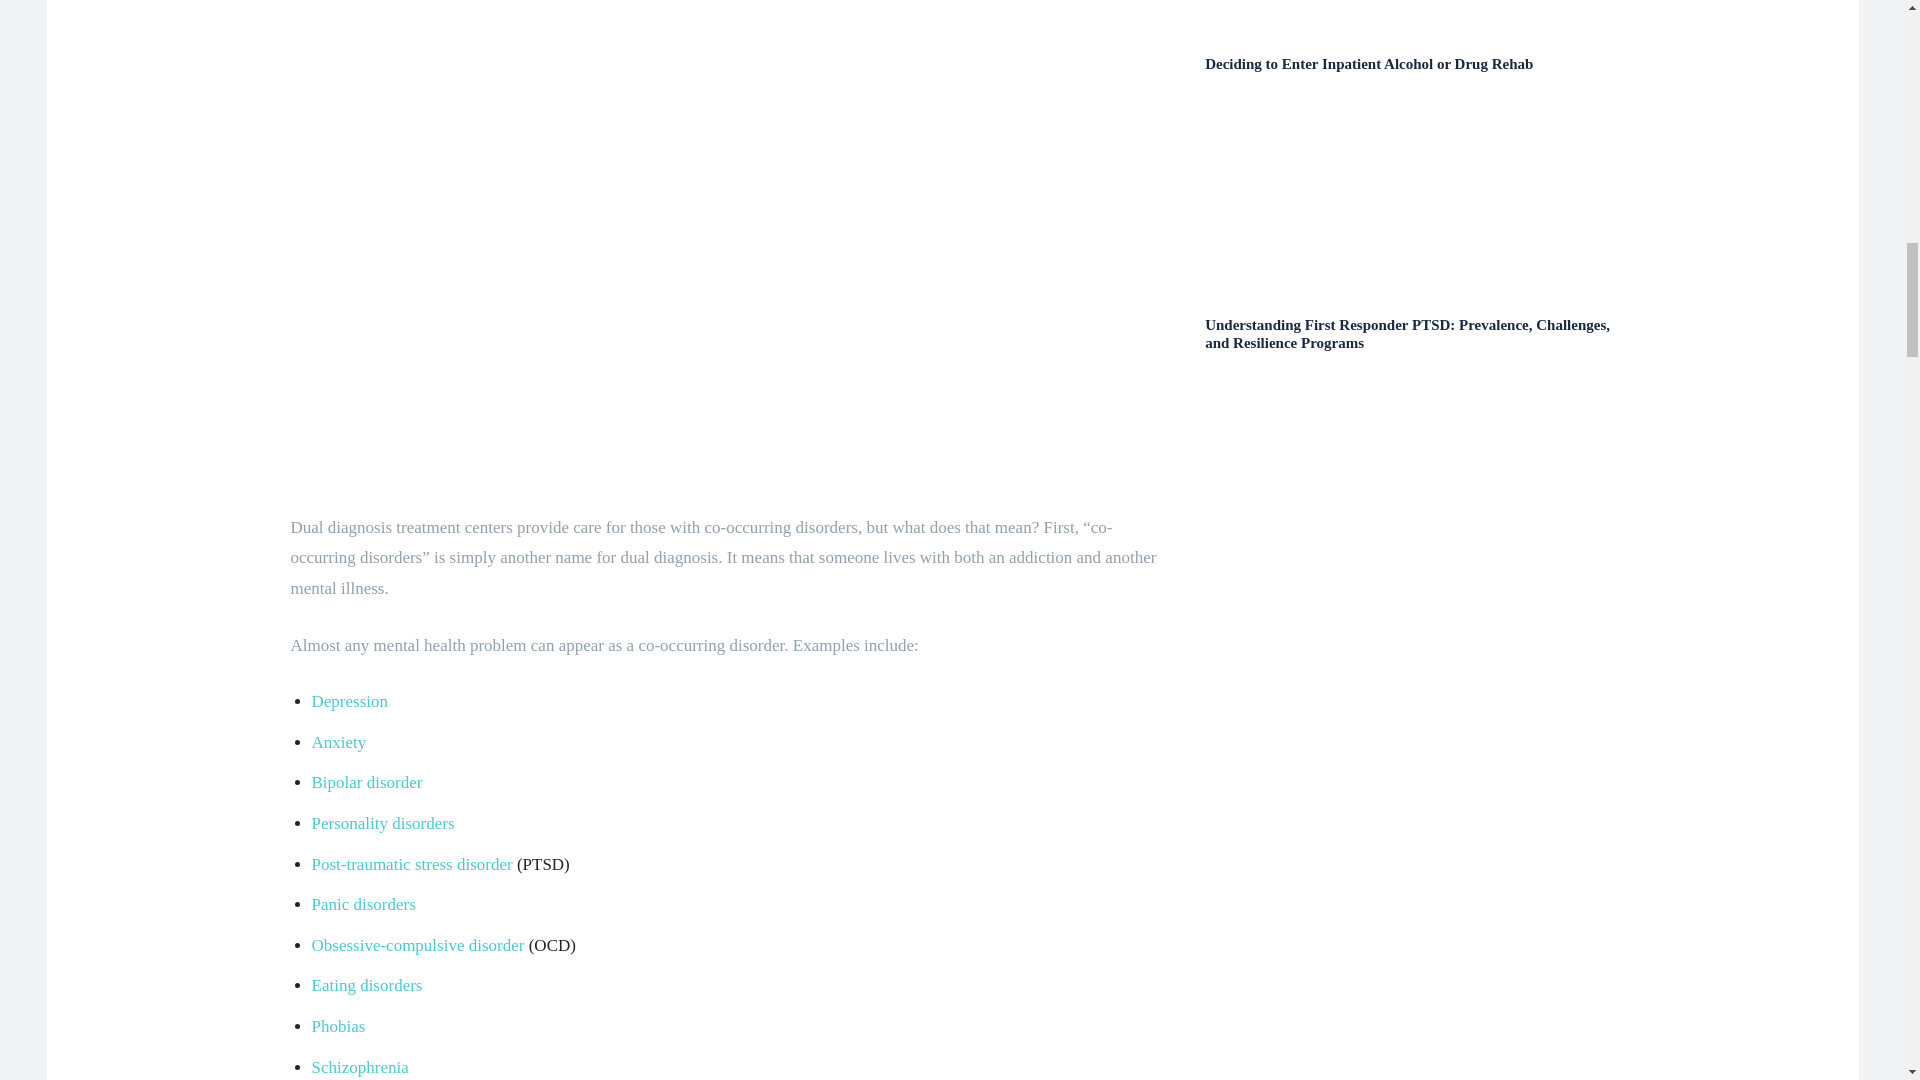 Image resolution: width=1920 pixels, height=1080 pixels. What do you see at coordinates (383, 823) in the screenshot?
I see `Personality Disorders` at bounding box center [383, 823].